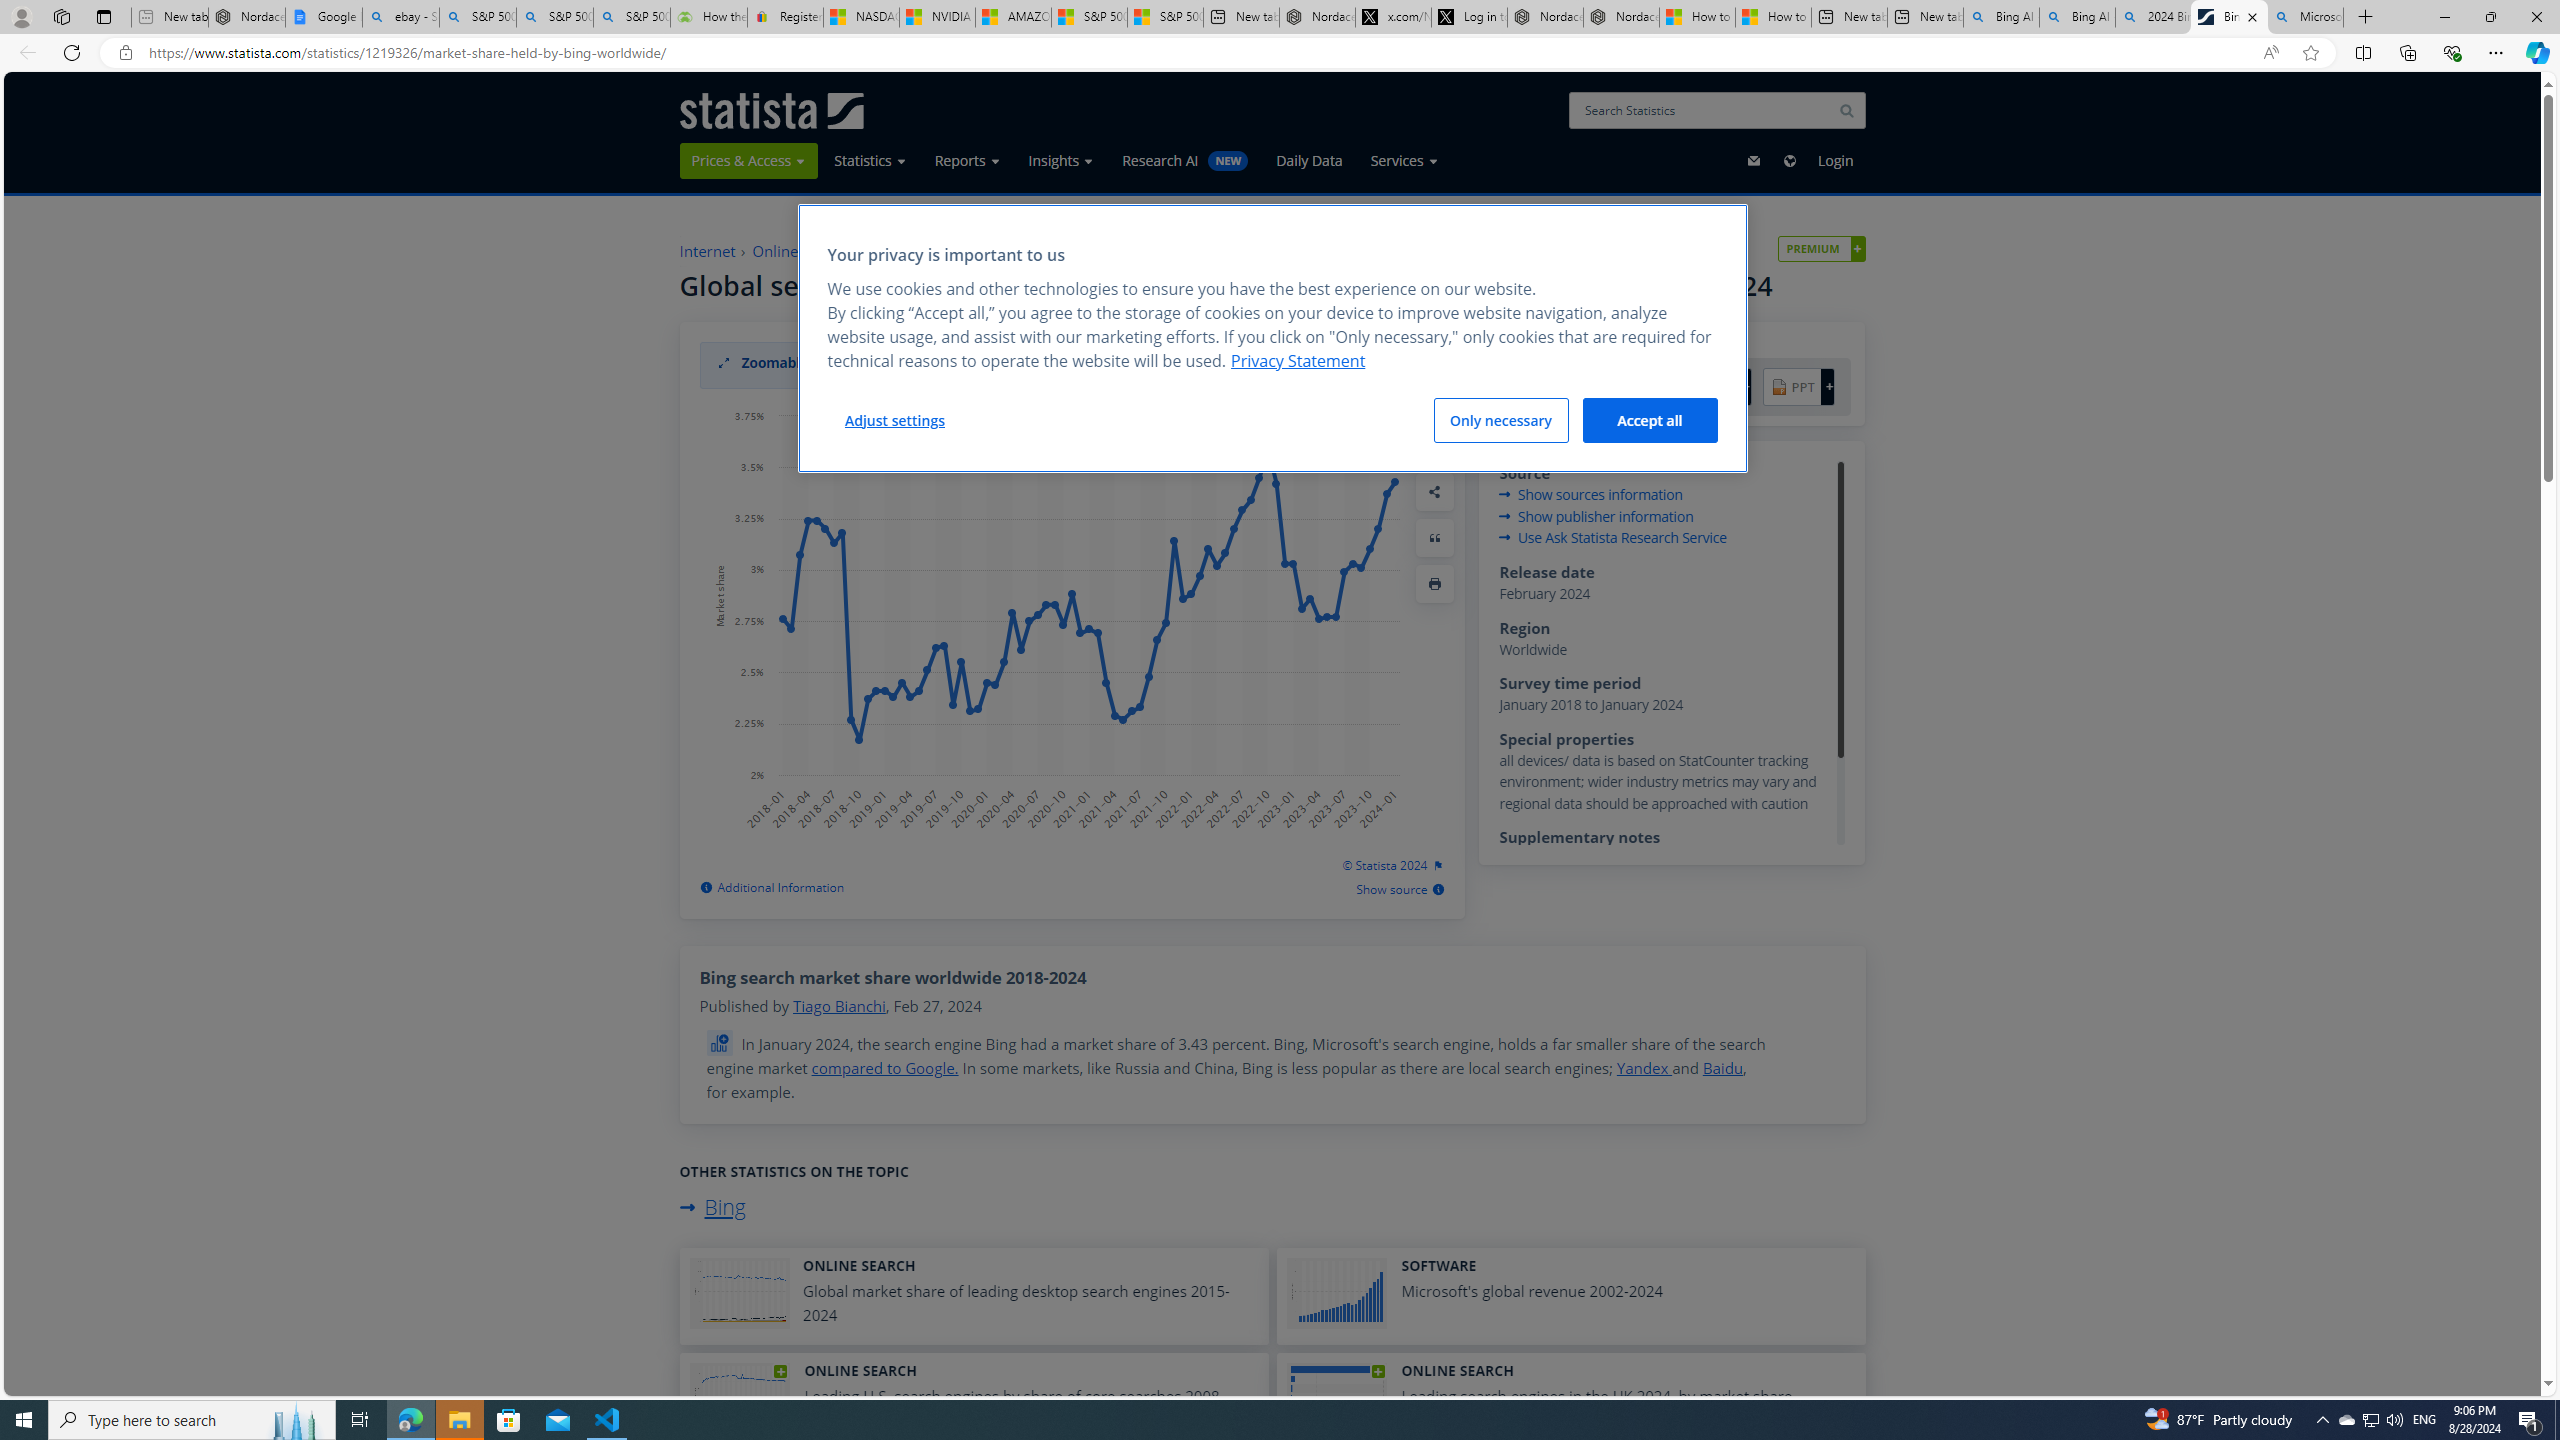 Image resolution: width=2560 pixels, height=1440 pixels. Describe the element at coordinates (1501, 420) in the screenshot. I see `Only necessary` at that location.